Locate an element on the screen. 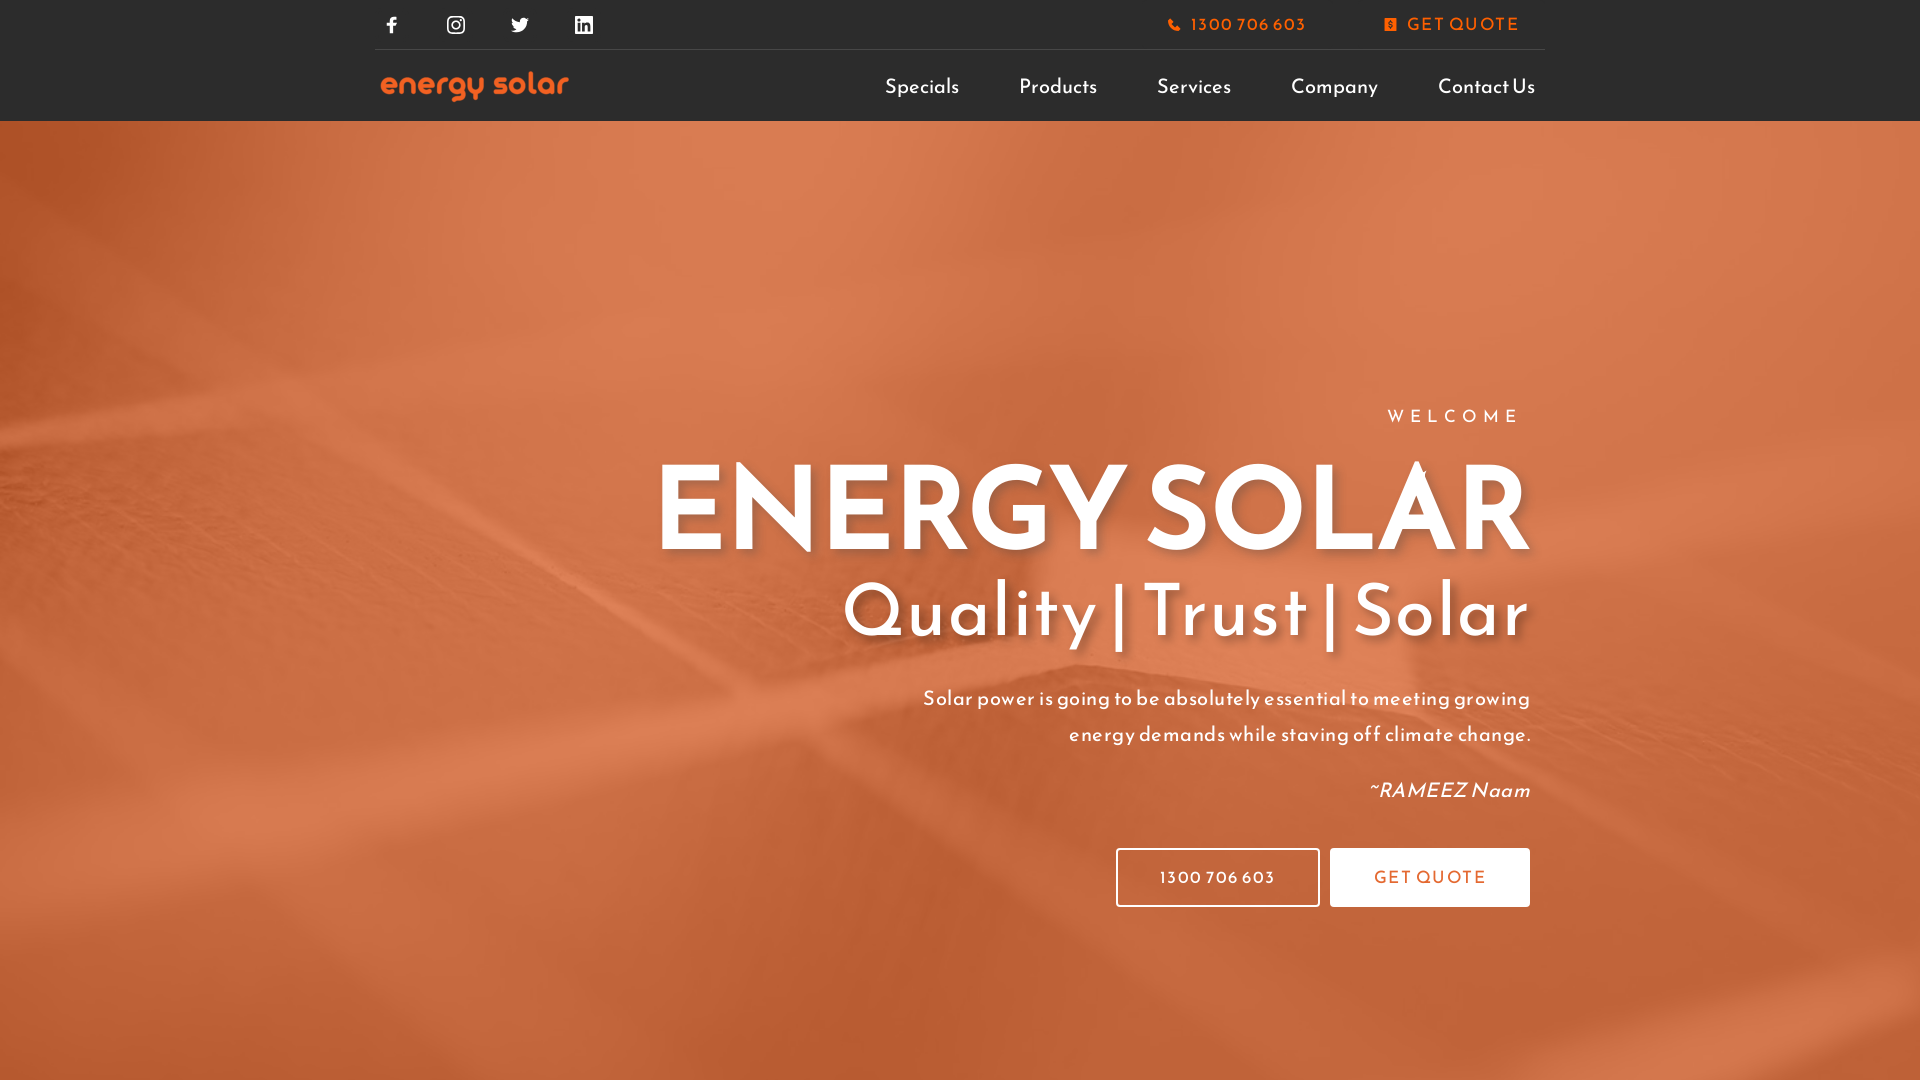 This screenshot has height=1080, width=1920. 1300 706 603 is located at coordinates (1218, 878).